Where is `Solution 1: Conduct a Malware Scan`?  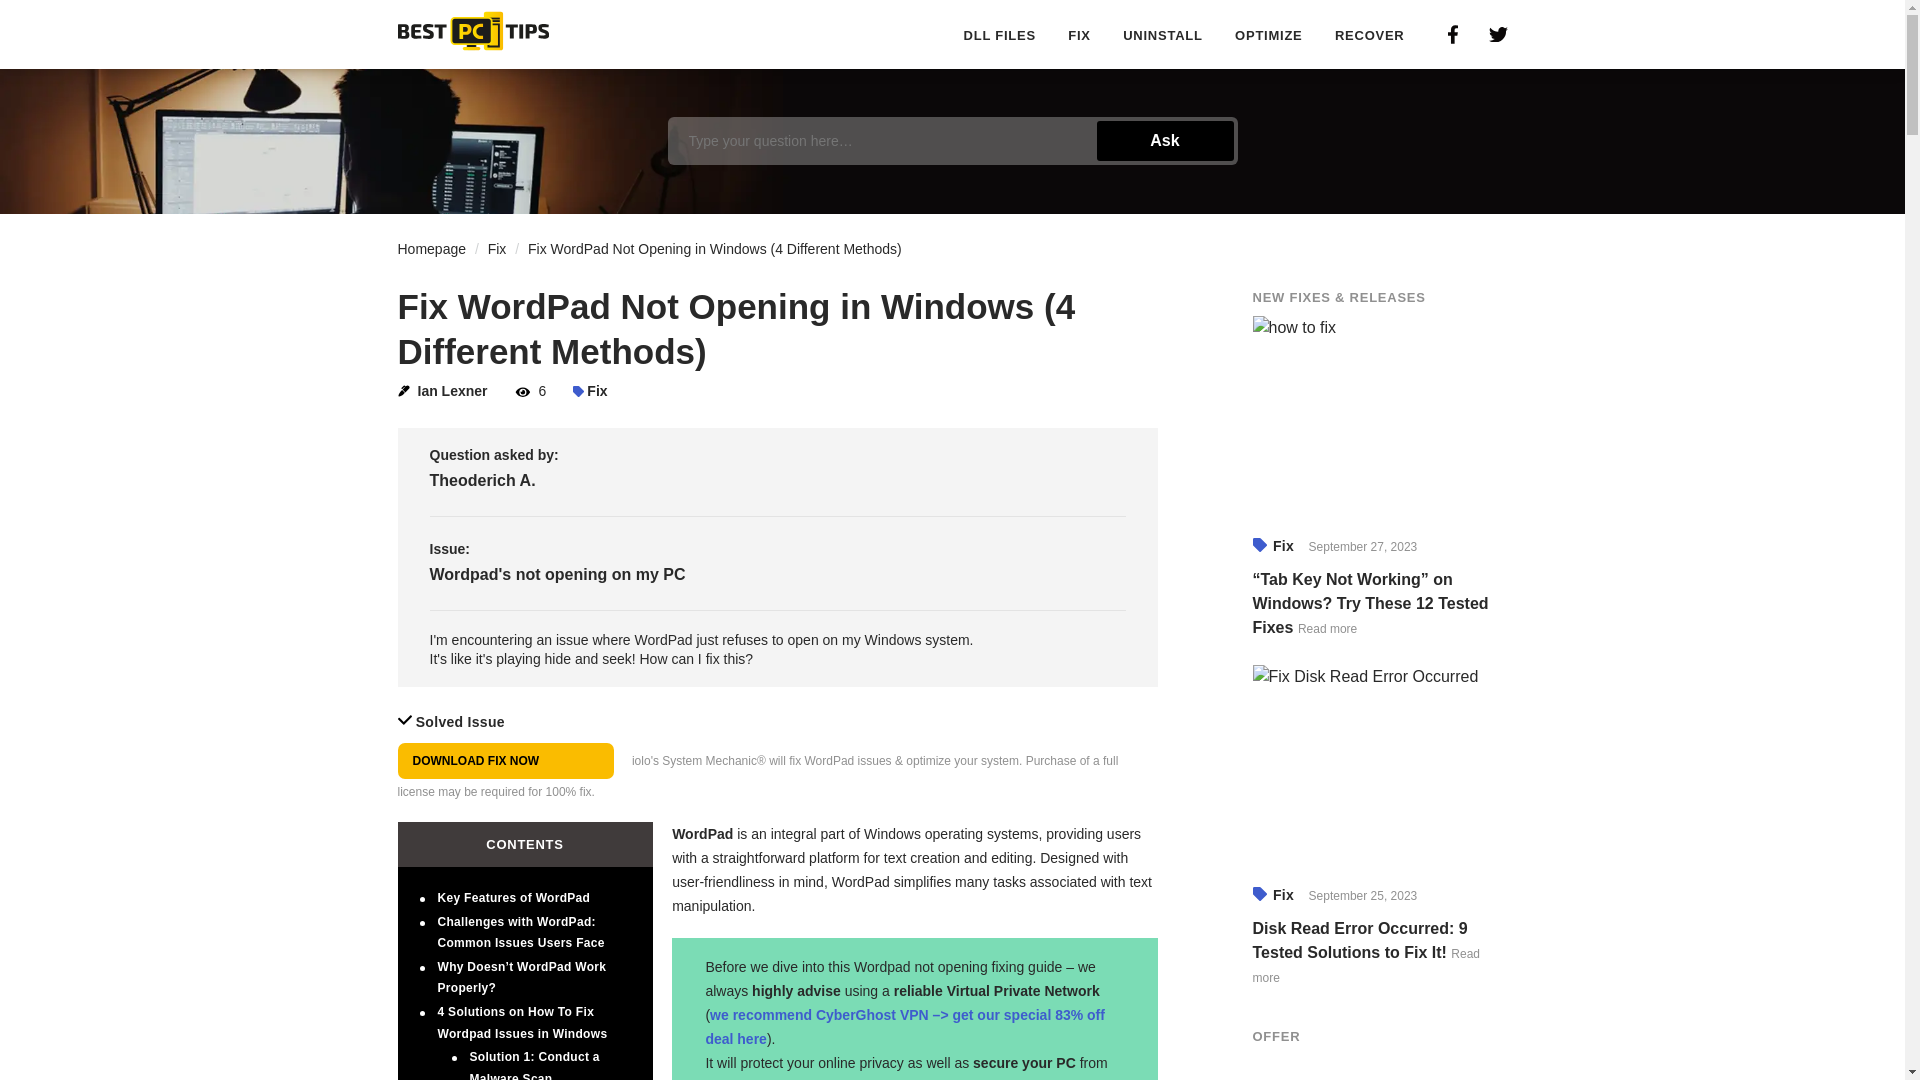
Solution 1: Conduct a Malware Scan is located at coordinates (534, 1064).